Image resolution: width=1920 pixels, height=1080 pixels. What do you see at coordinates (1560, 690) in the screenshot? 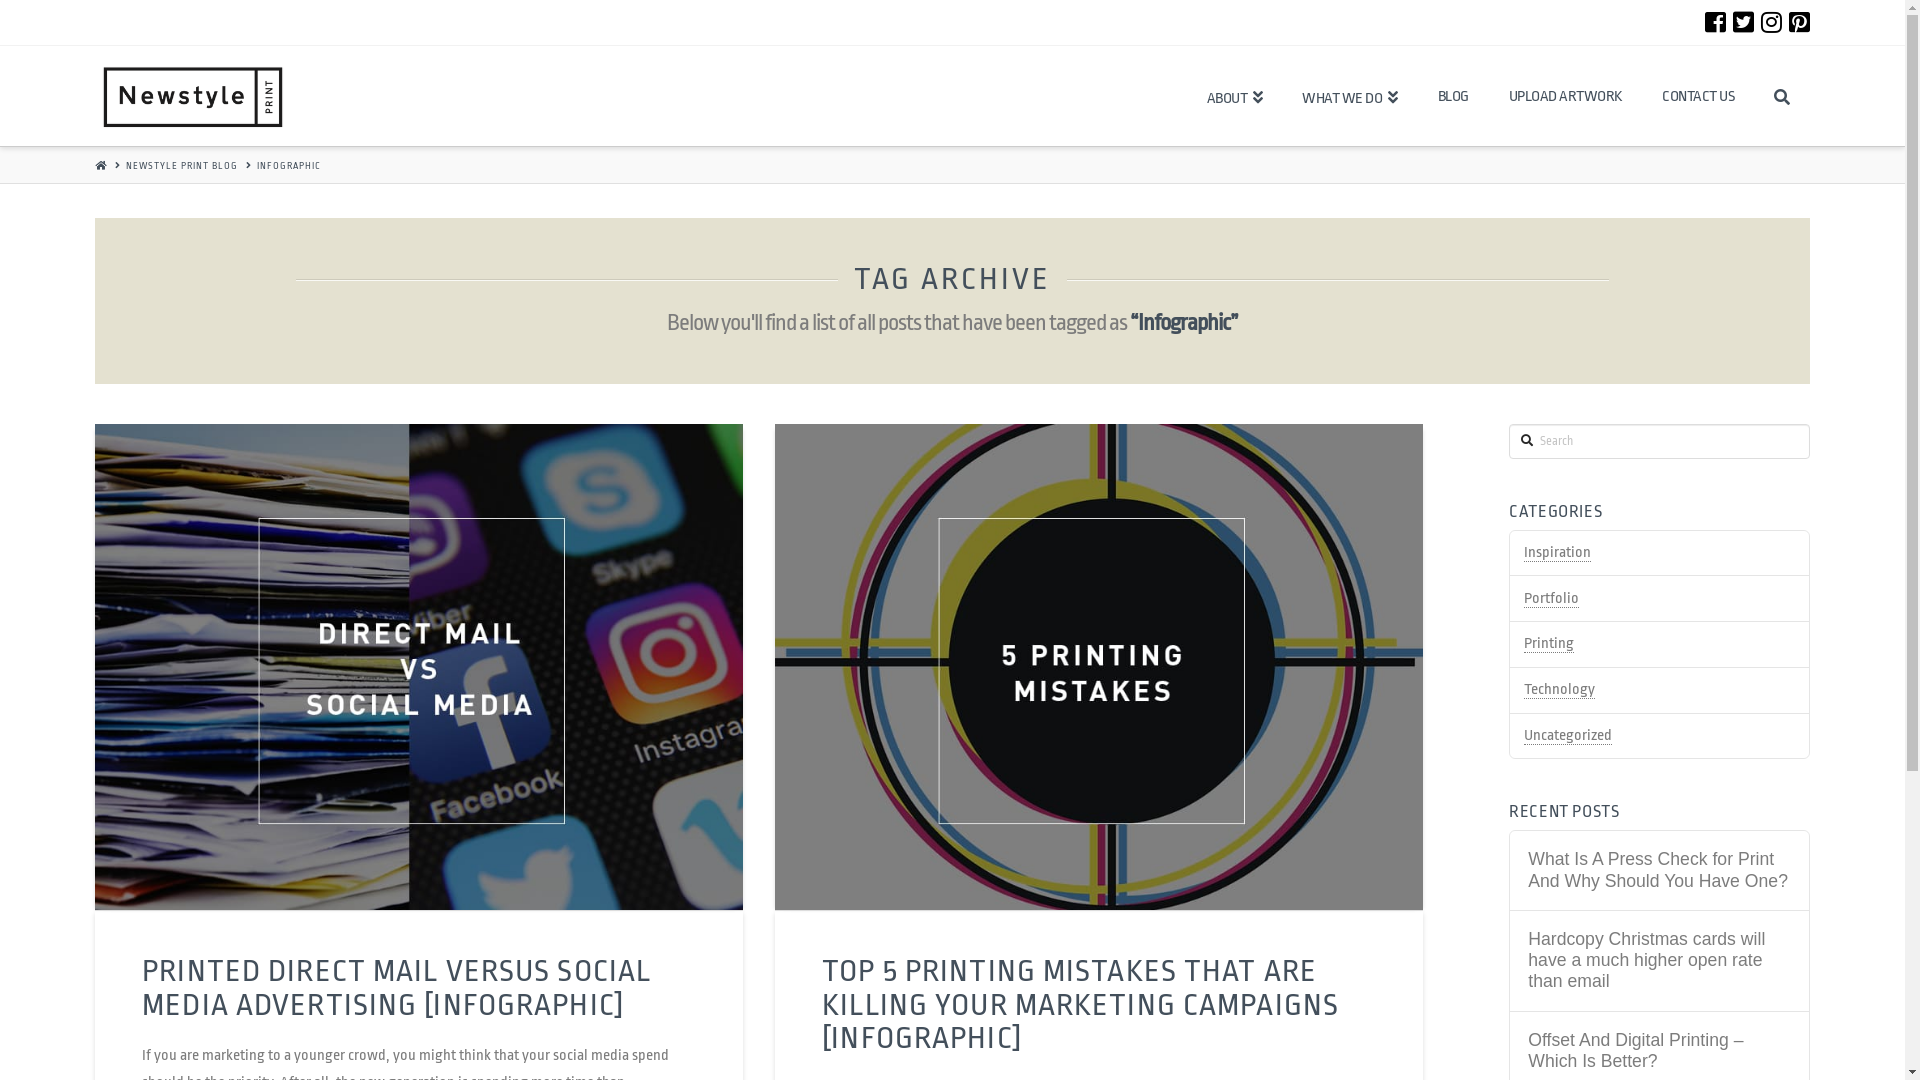
I see `Technology` at bounding box center [1560, 690].